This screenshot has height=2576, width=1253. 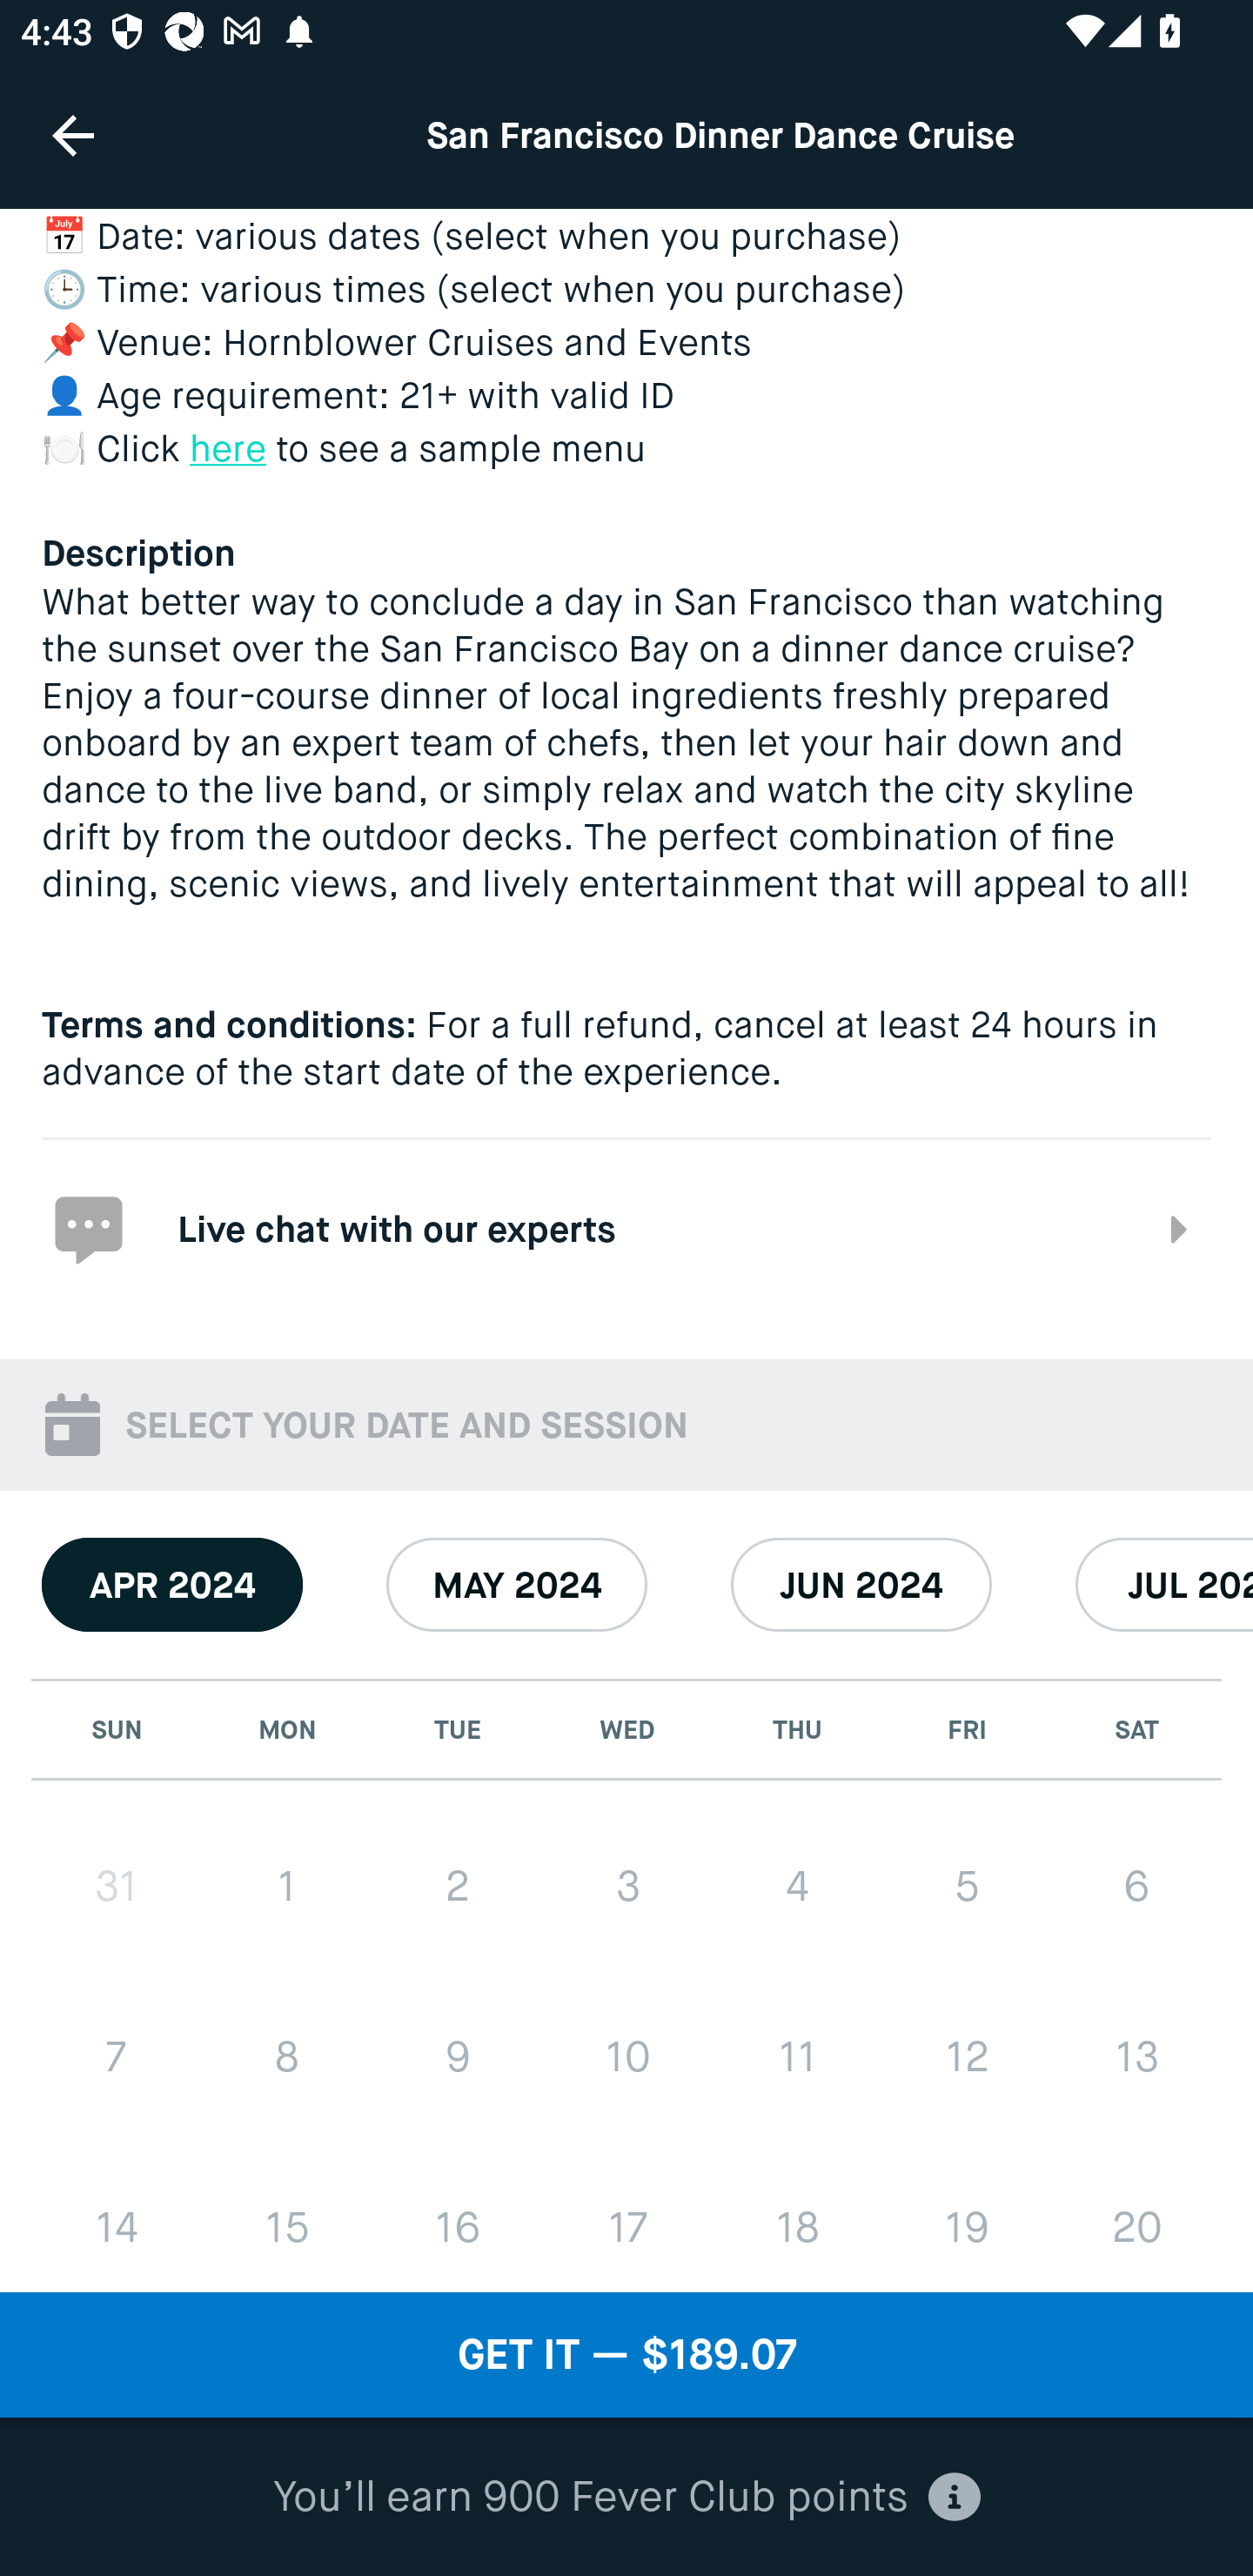 I want to click on 12, so click(x=966, y=2056).